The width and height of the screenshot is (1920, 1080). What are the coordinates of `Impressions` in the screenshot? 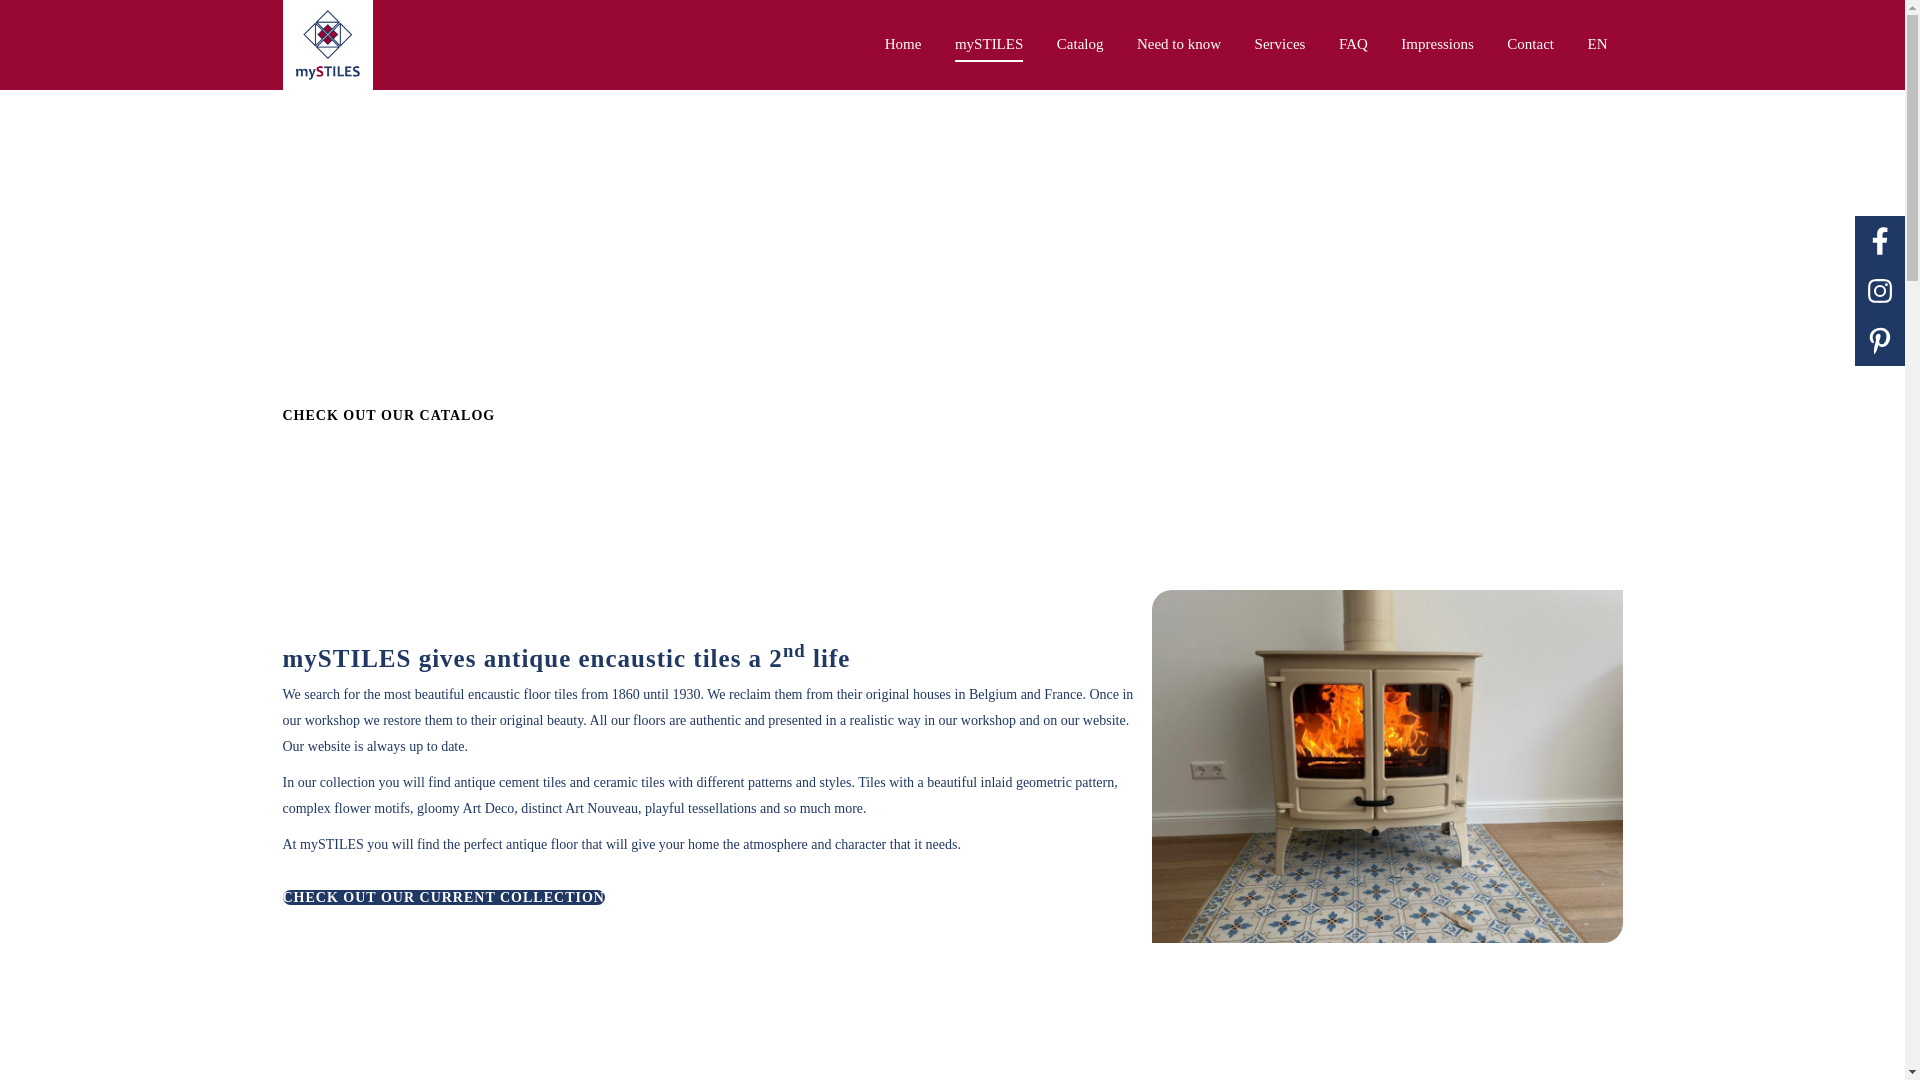 It's located at (1438, 44).